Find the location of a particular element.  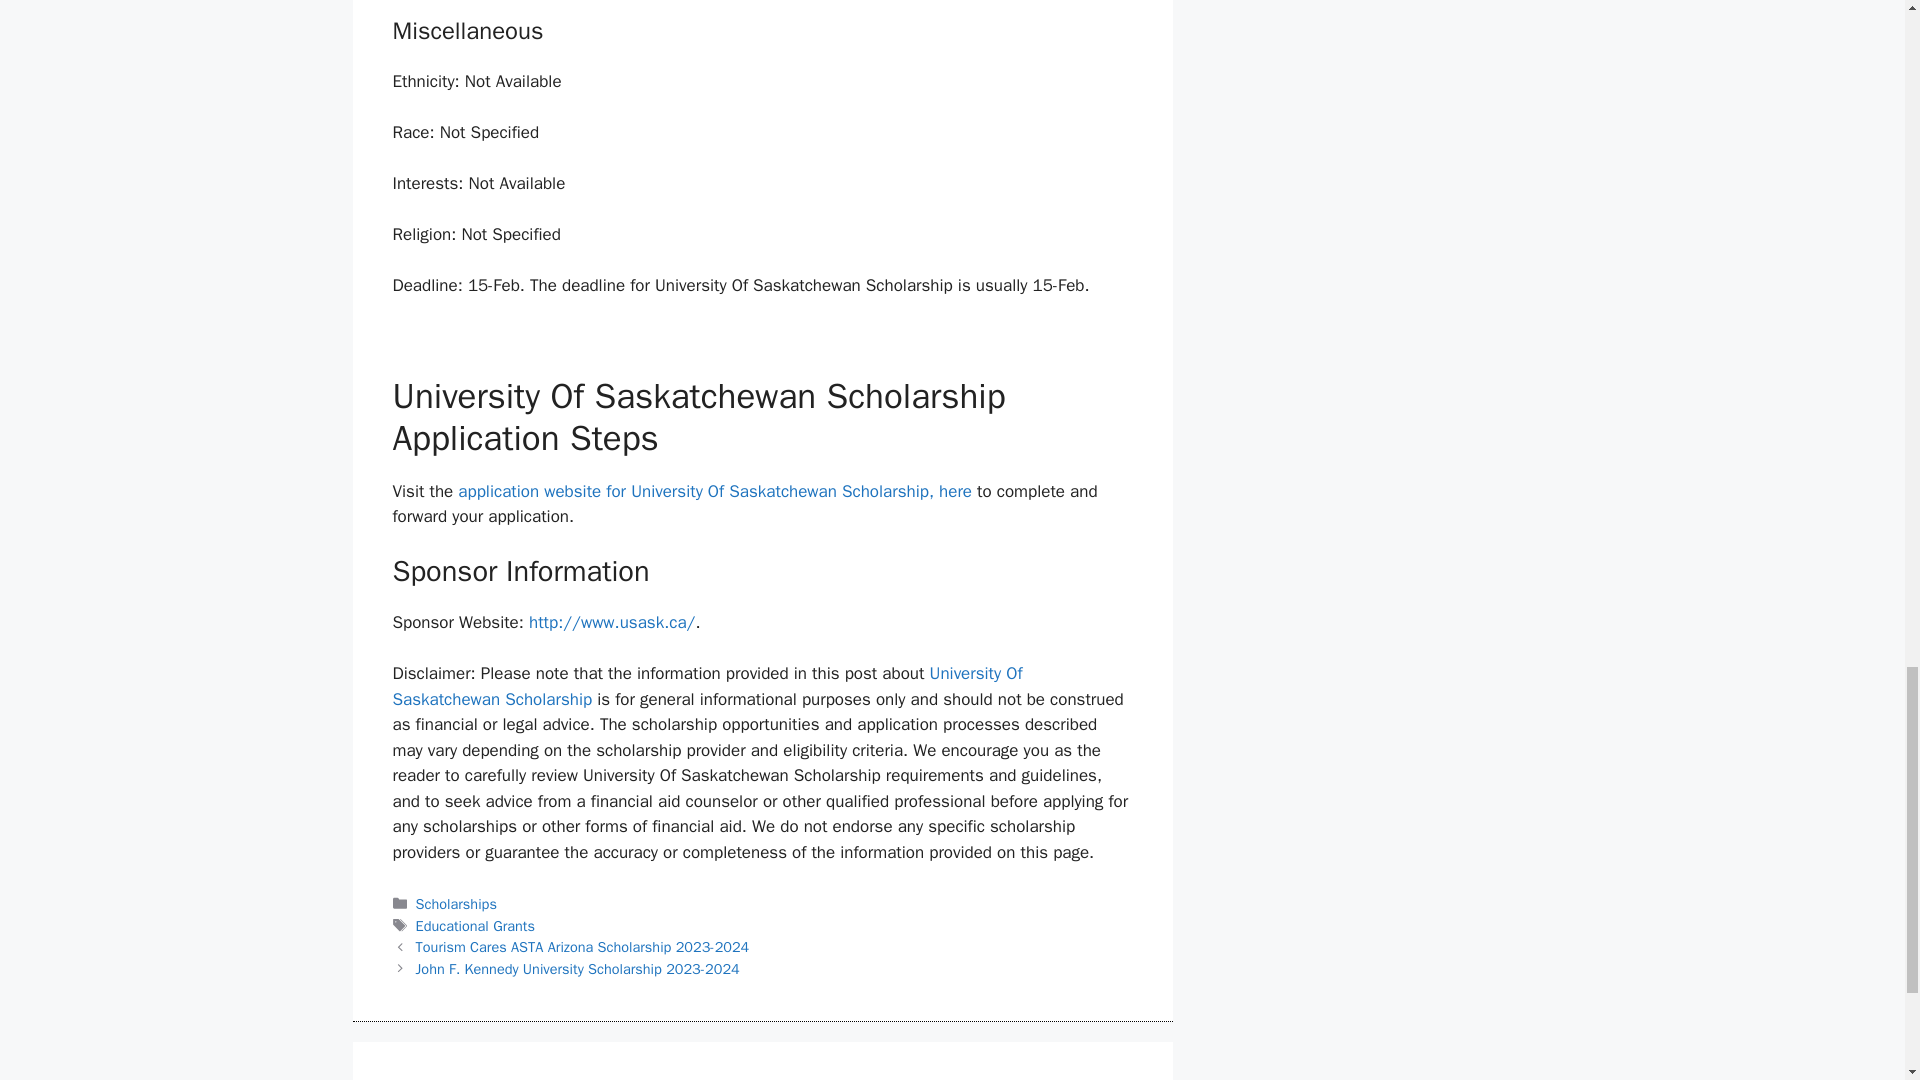

Scholarships is located at coordinates (456, 904).